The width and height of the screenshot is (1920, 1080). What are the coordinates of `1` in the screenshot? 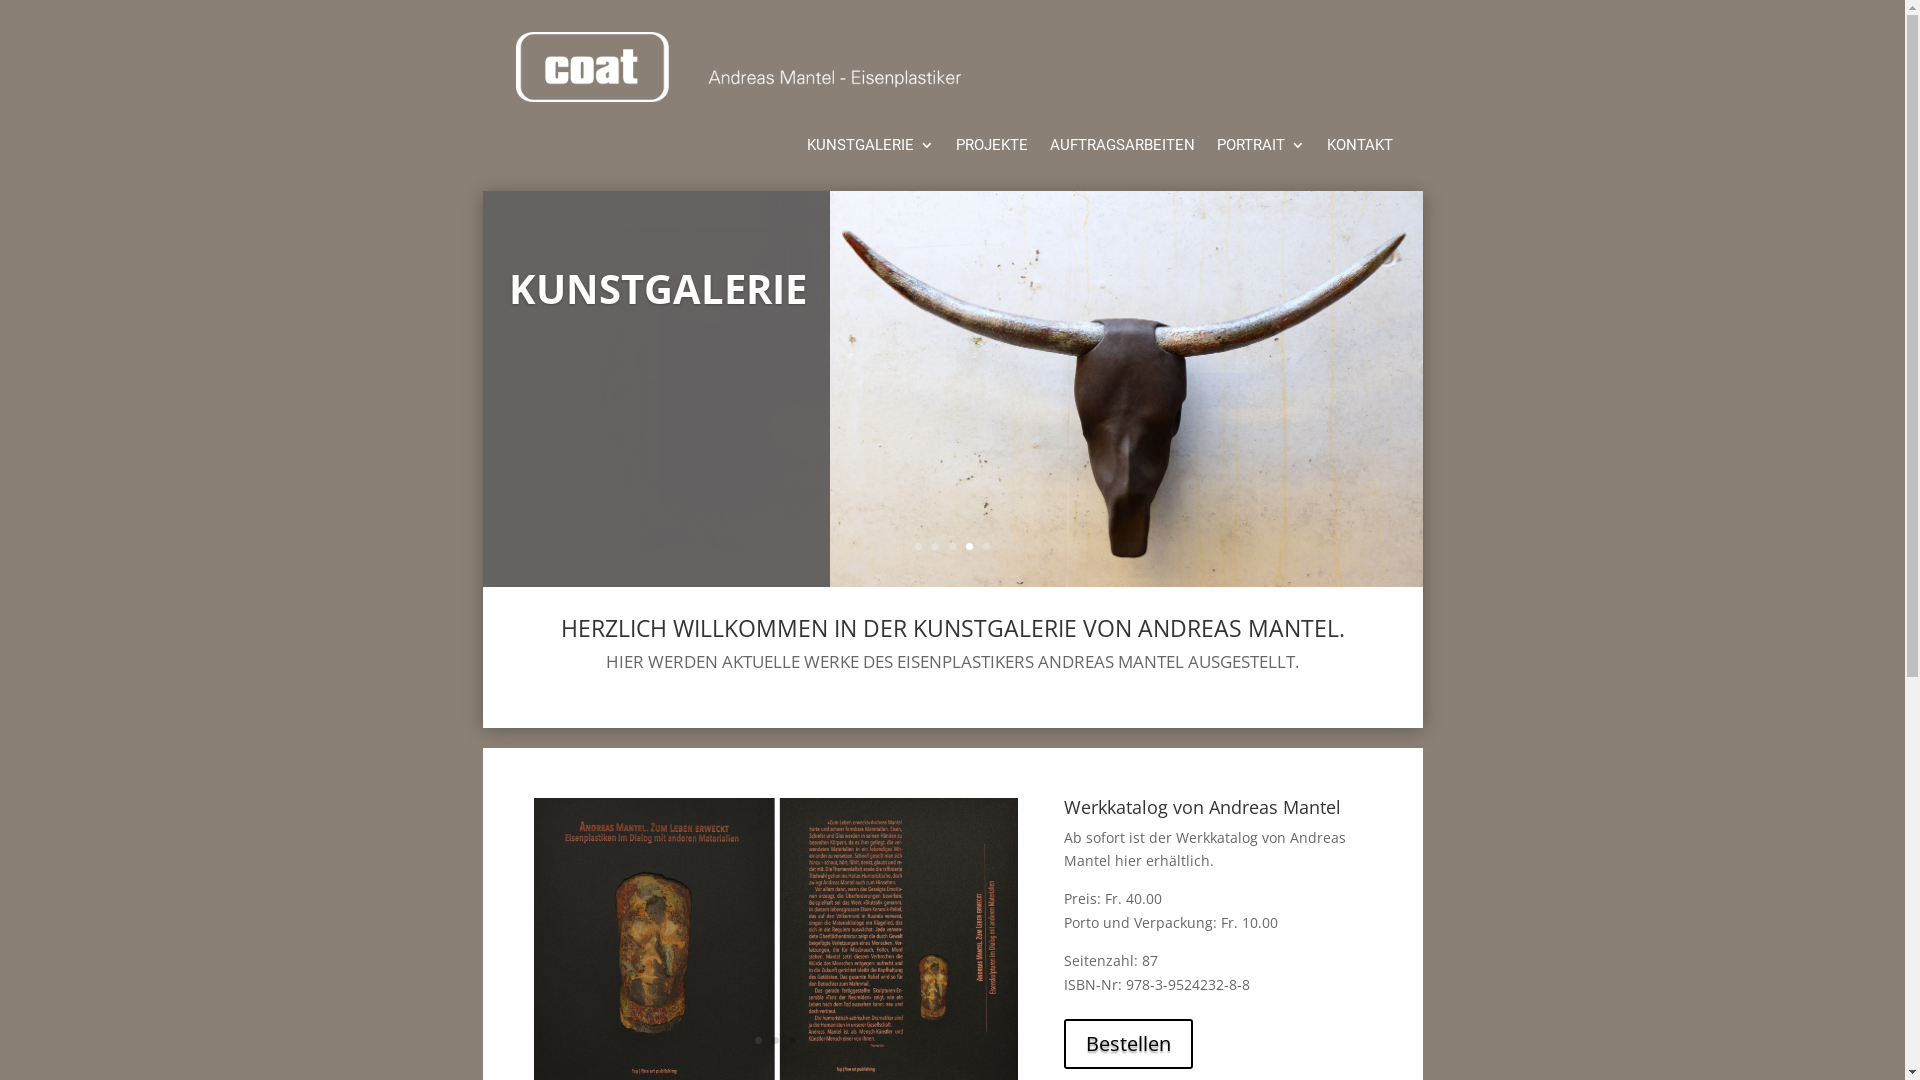 It's located at (918, 546).